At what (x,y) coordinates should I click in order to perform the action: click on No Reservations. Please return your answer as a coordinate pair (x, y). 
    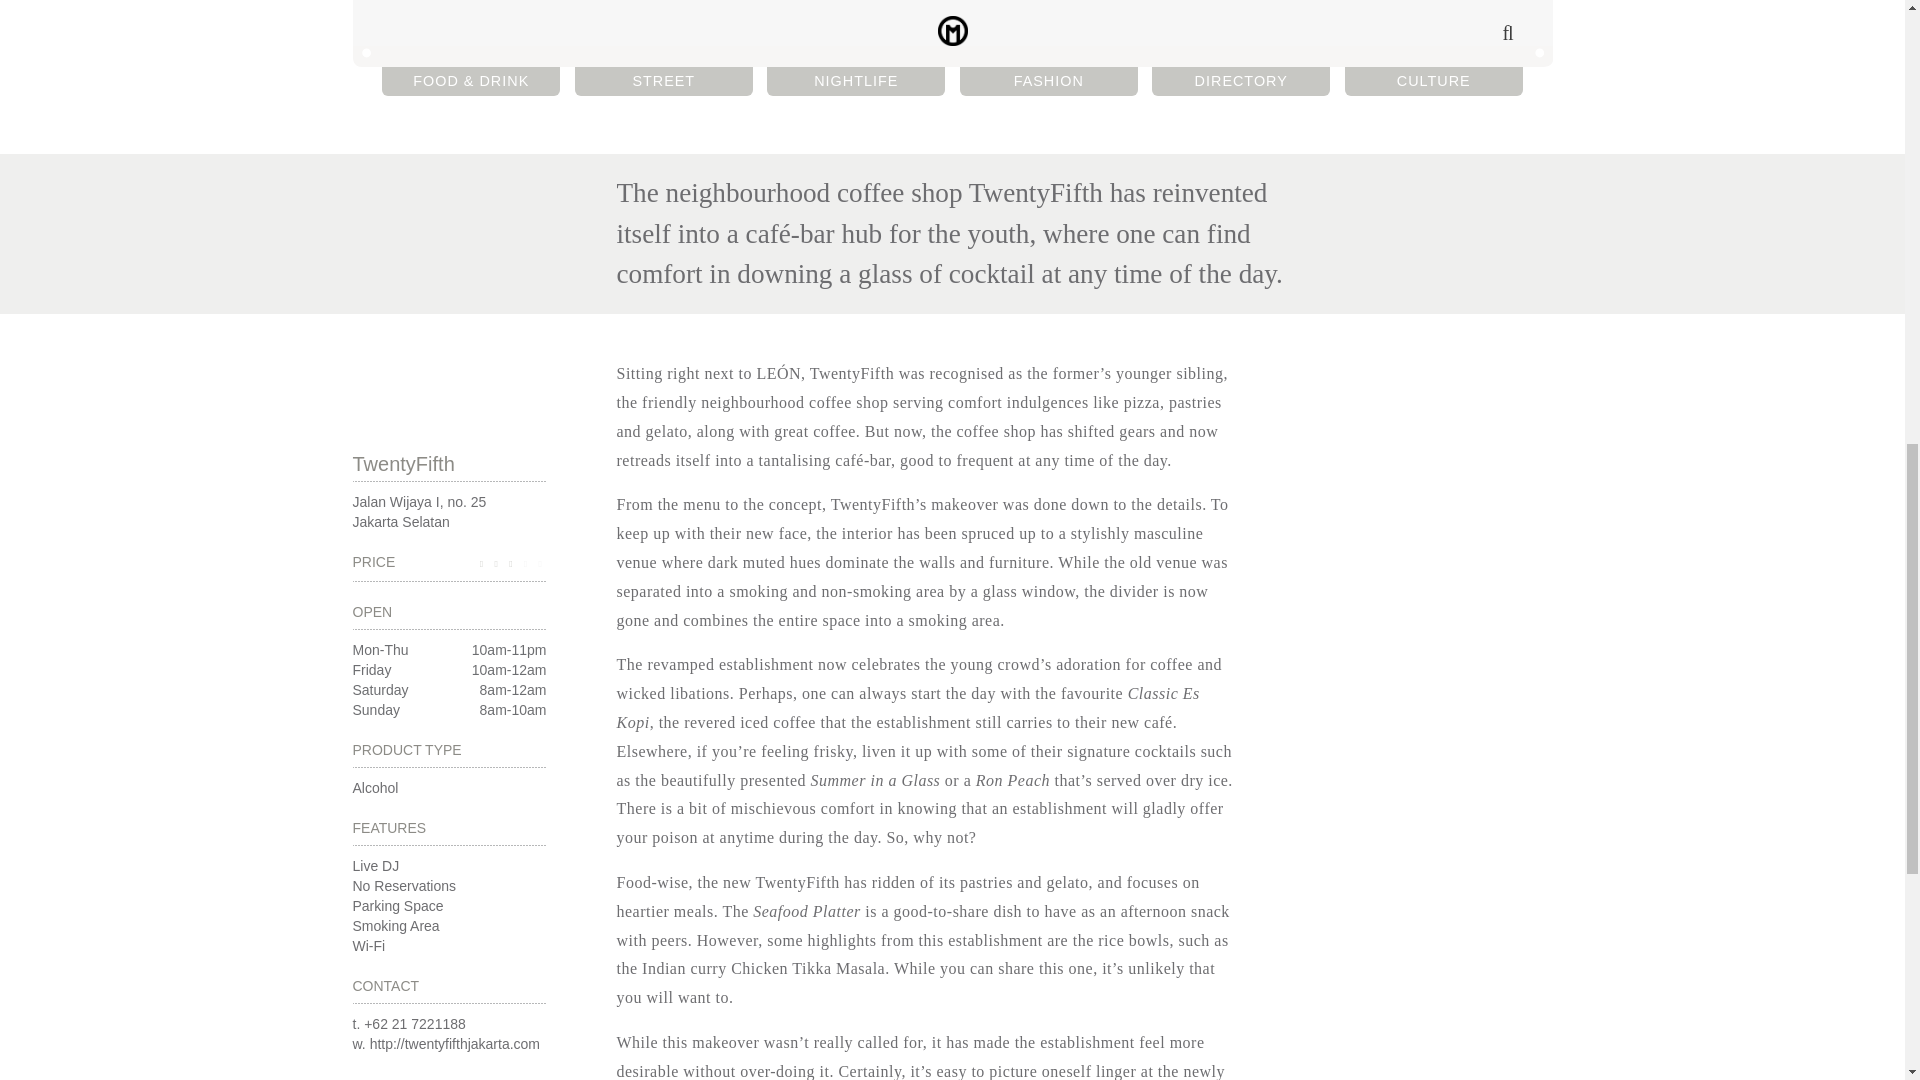
    Looking at the image, I should click on (447, 312).